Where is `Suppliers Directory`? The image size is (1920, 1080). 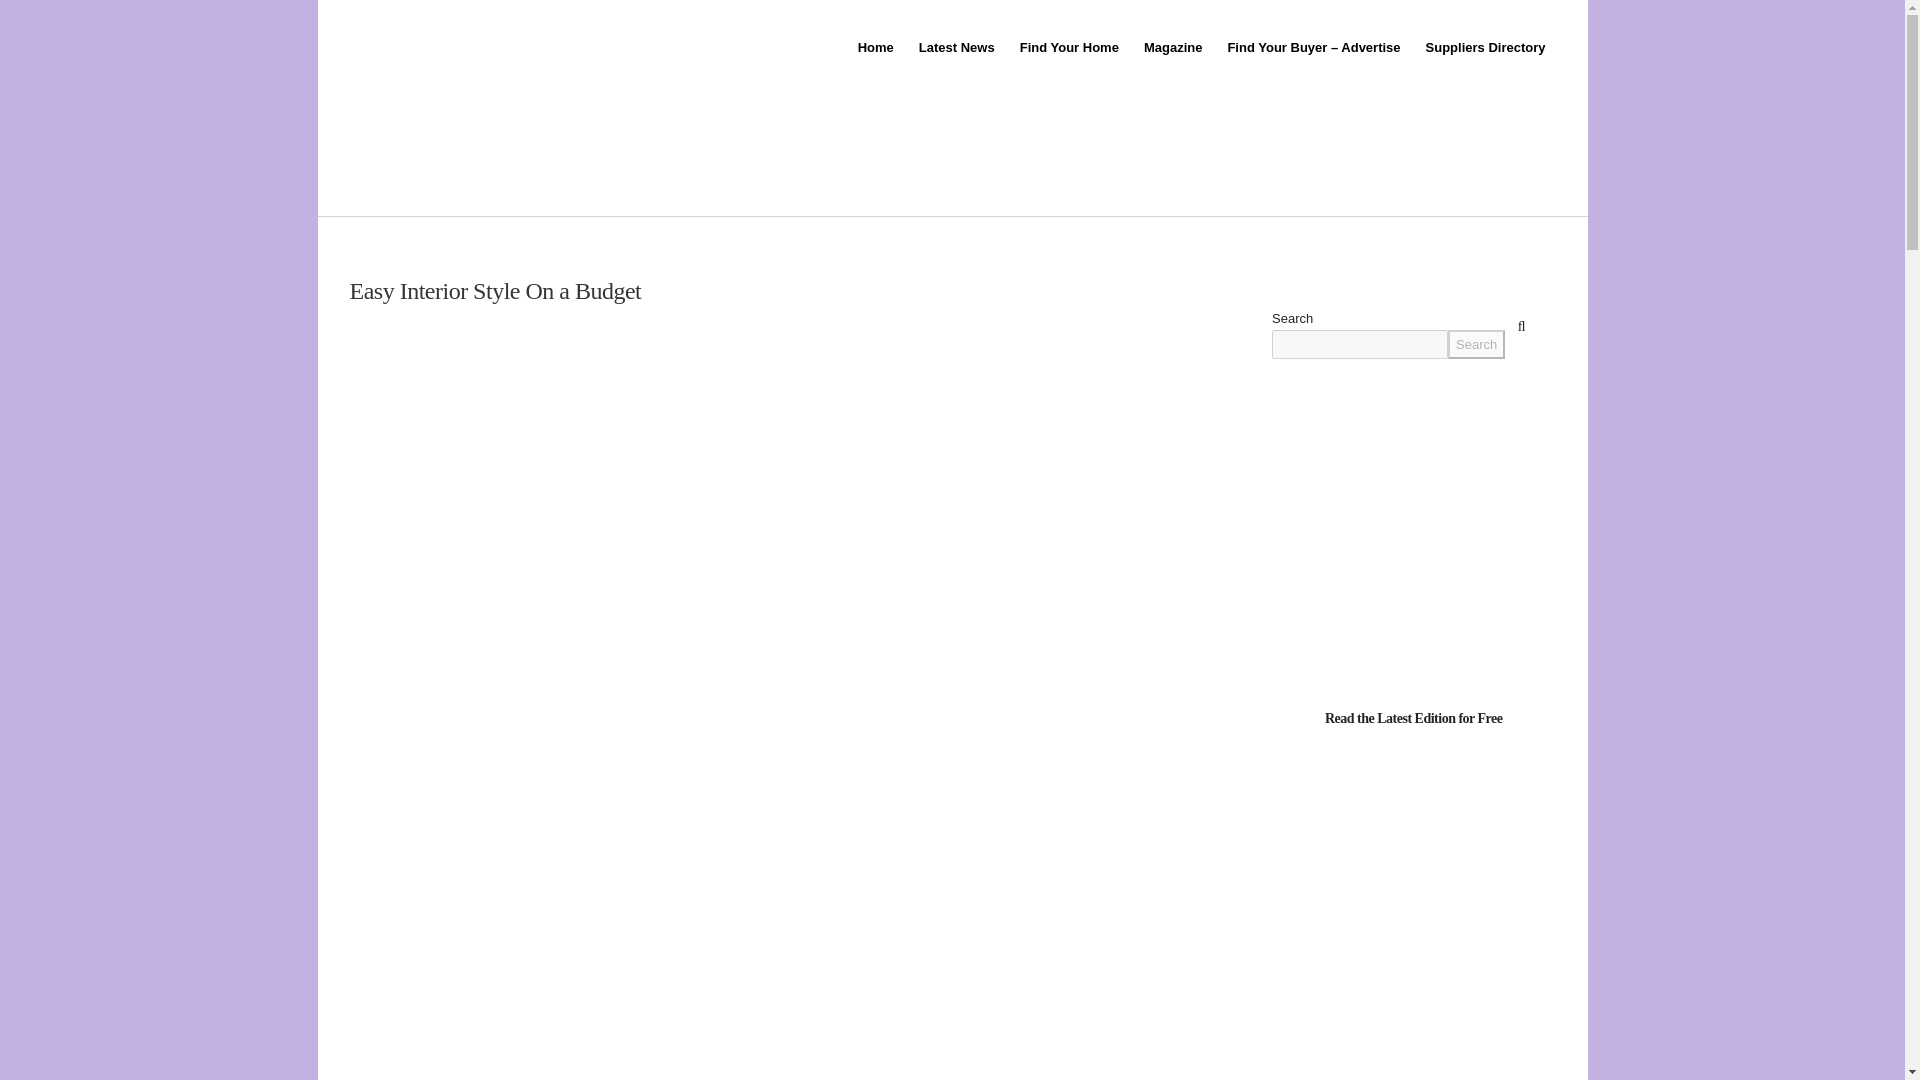
Suppliers Directory is located at coordinates (1484, 48).